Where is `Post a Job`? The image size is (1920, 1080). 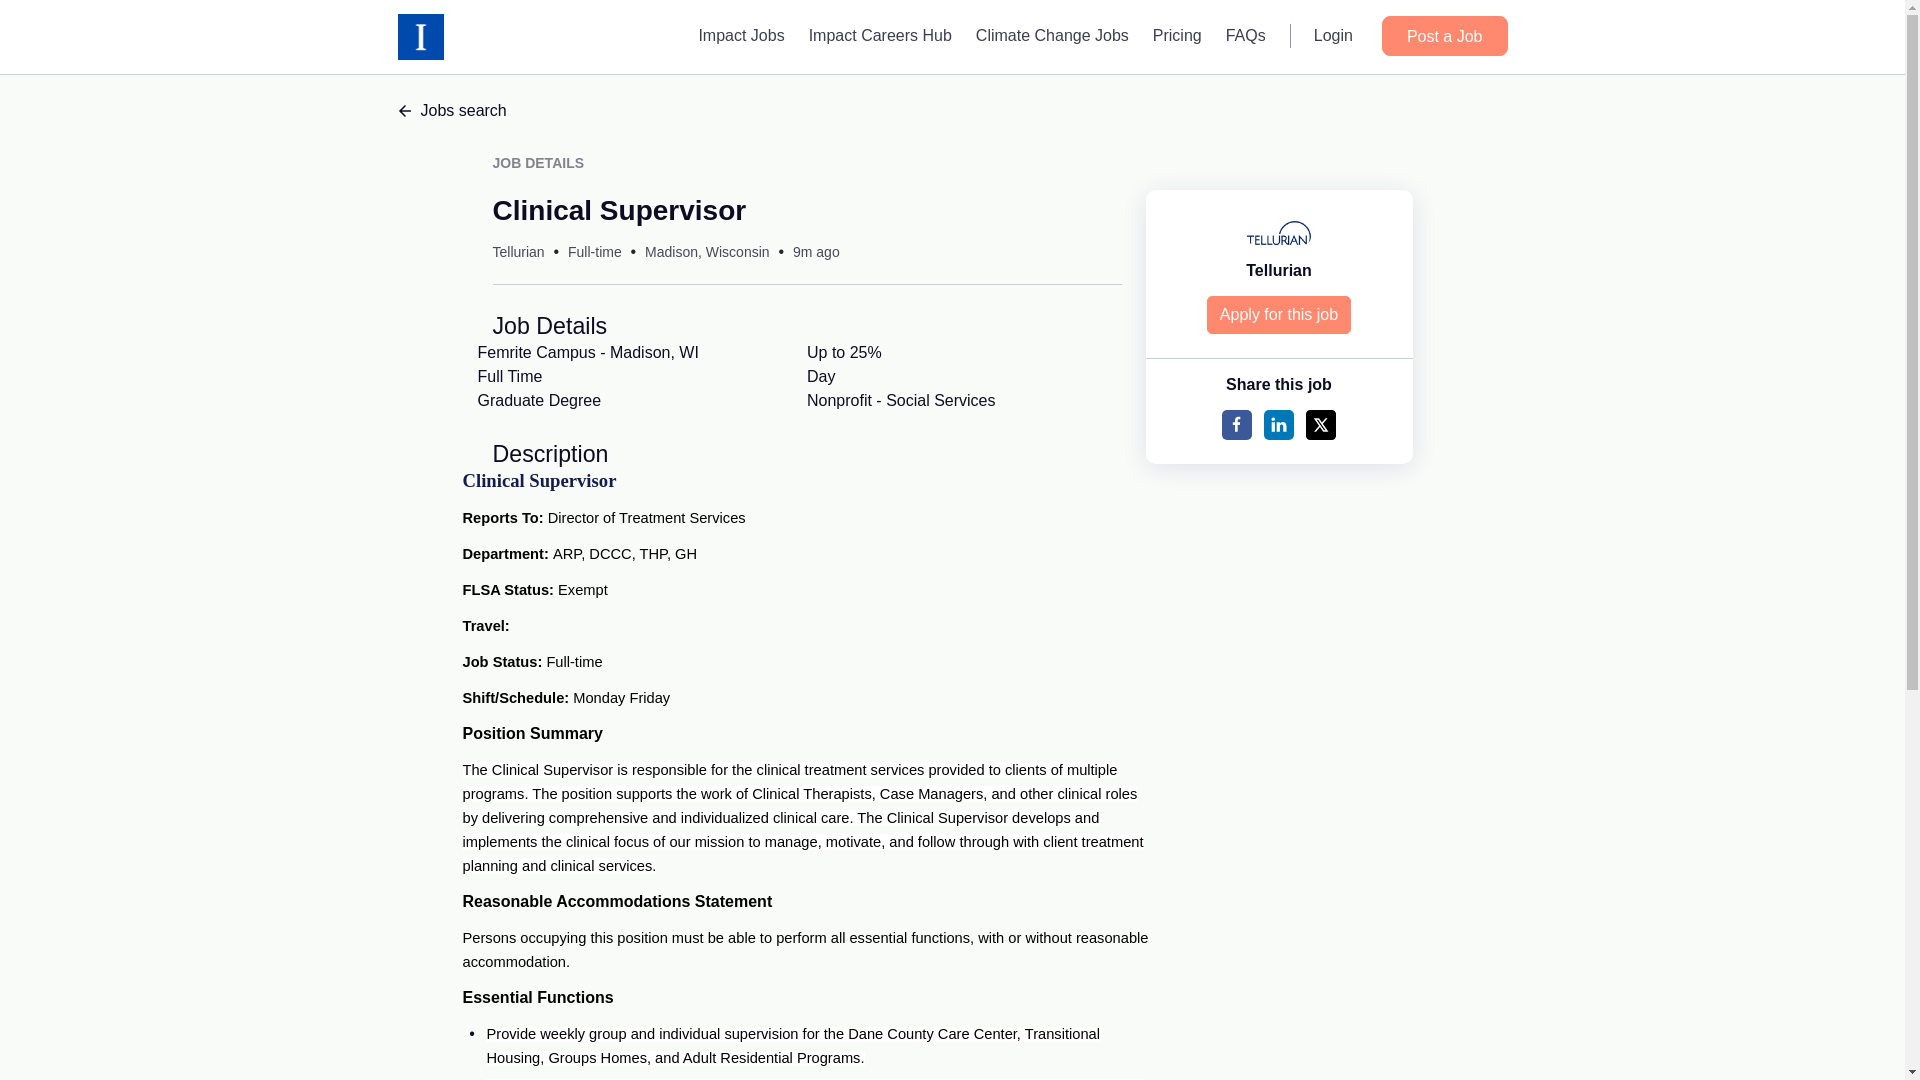
Post a Job is located at coordinates (1444, 36).